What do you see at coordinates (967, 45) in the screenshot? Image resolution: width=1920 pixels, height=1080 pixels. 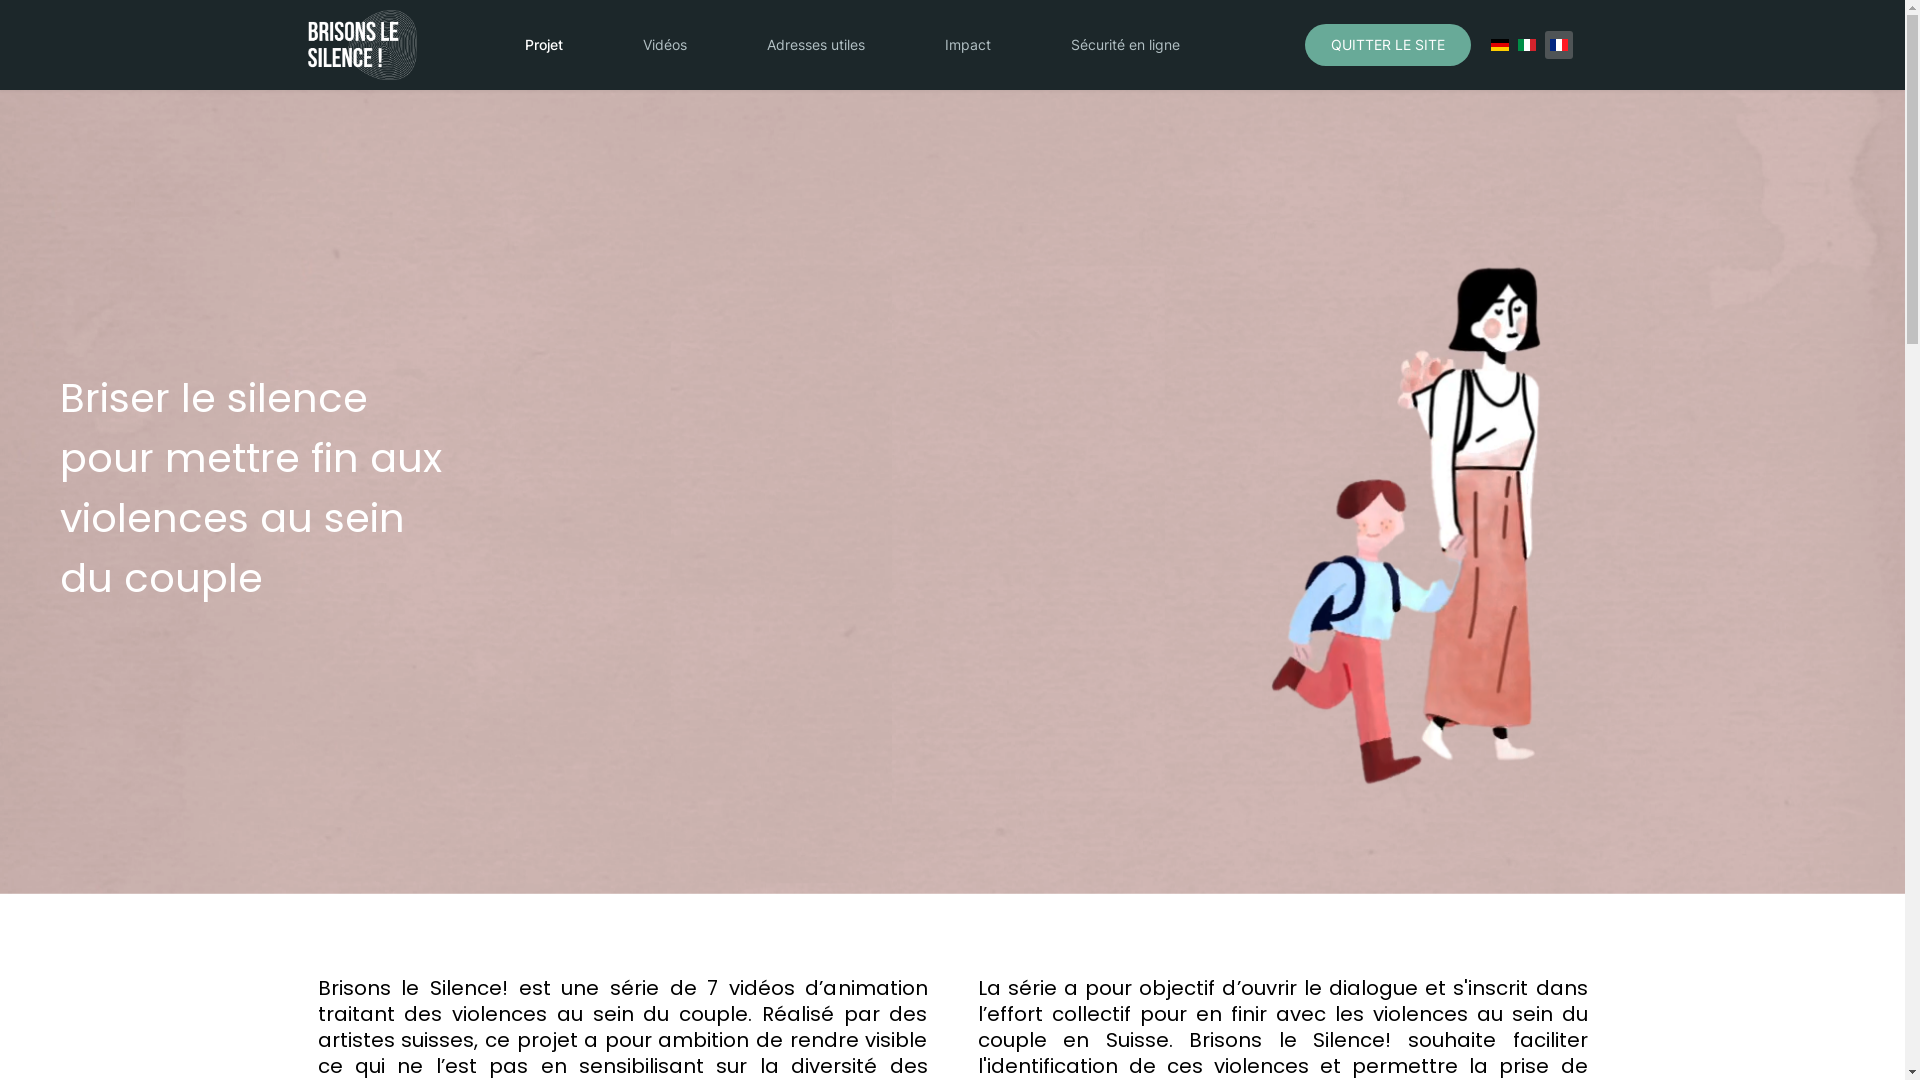 I see `Impact` at bounding box center [967, 45].